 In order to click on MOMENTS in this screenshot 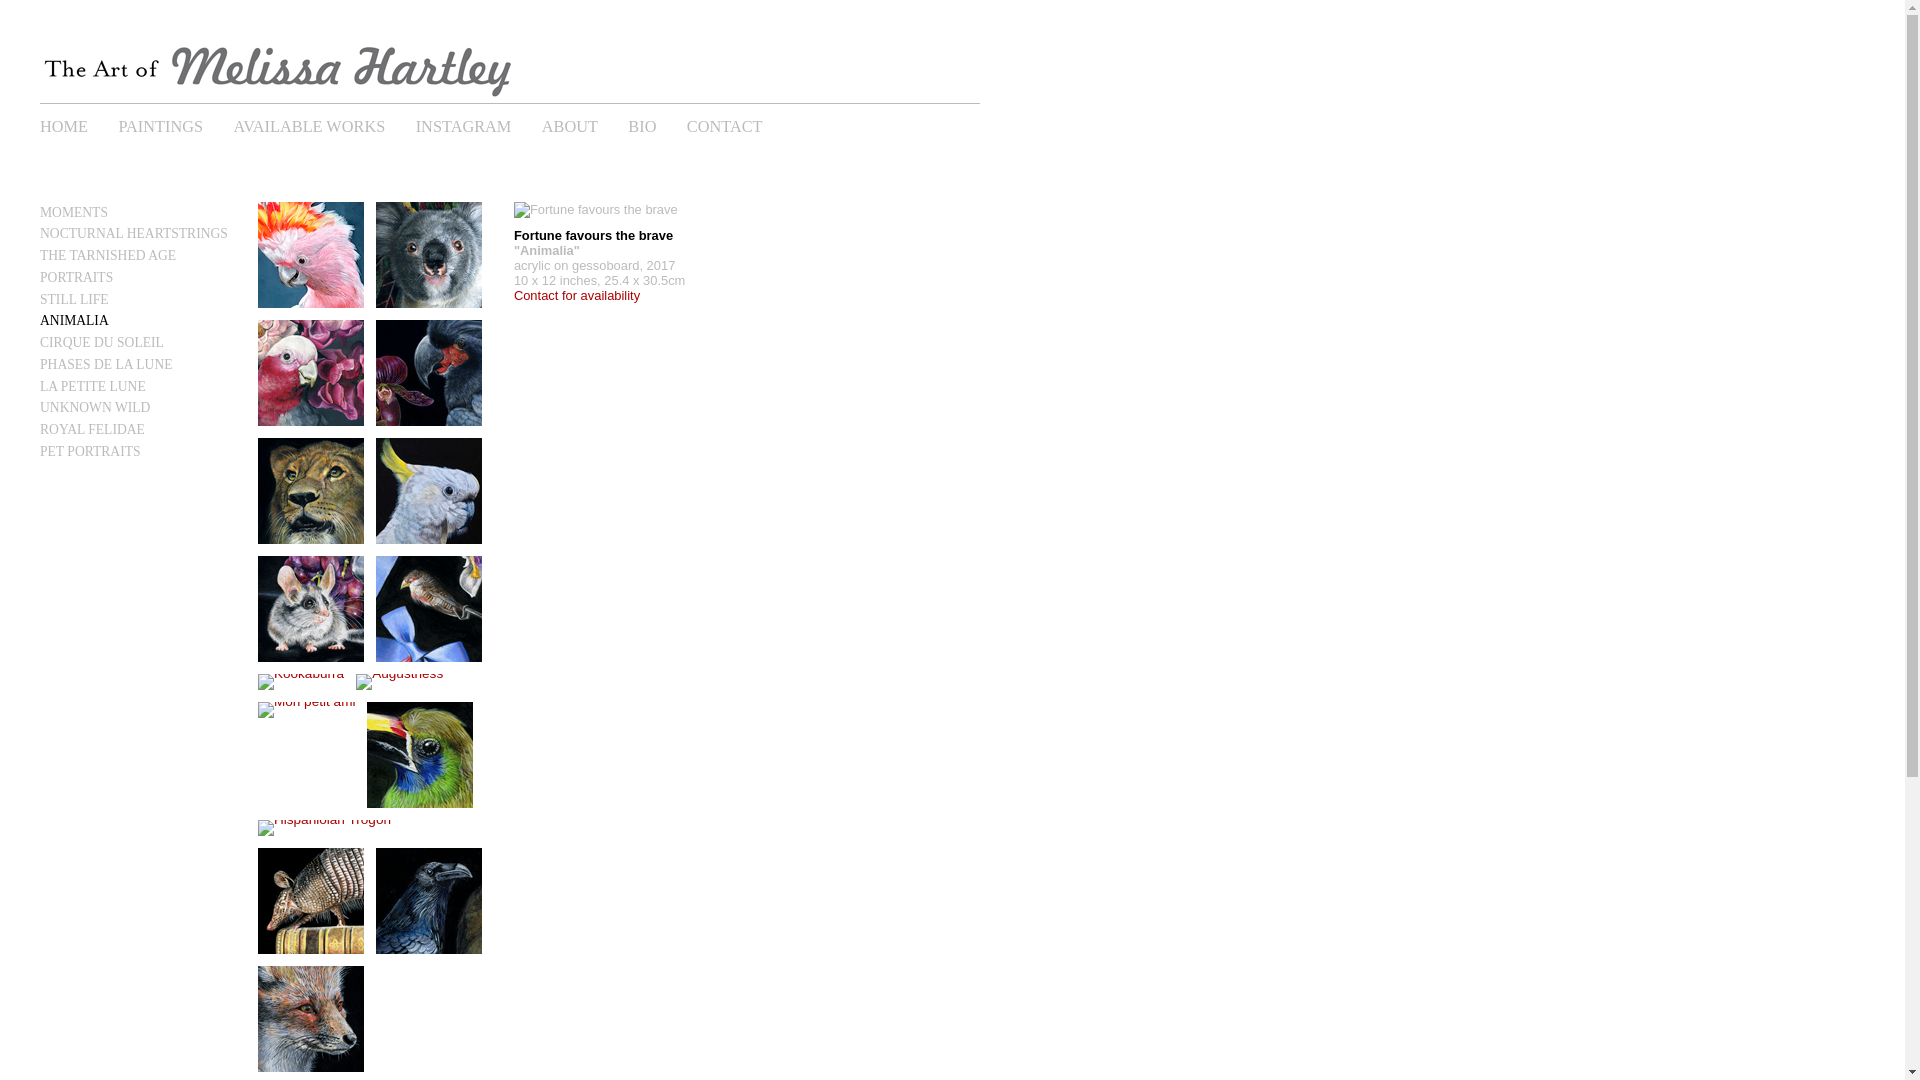, I will do `click(74, 212)`.